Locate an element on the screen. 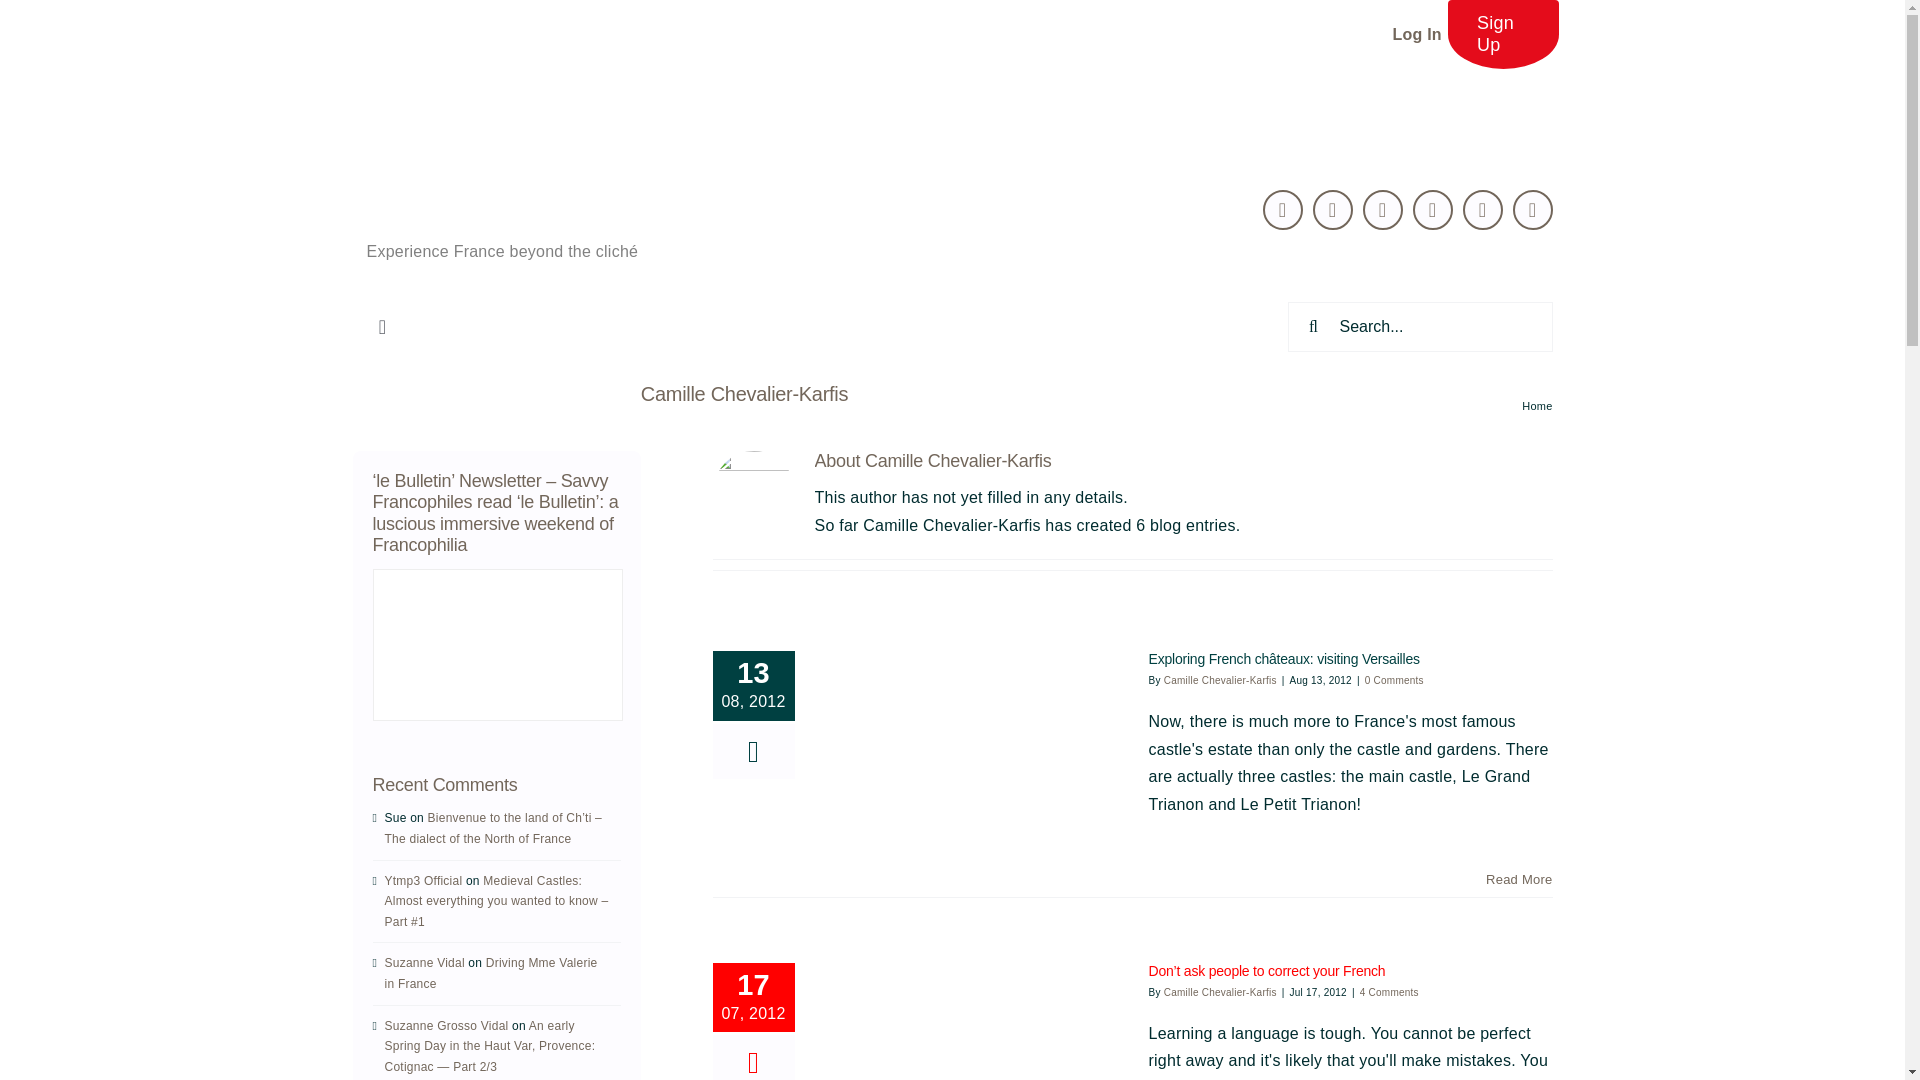 This screenshot has width=1920, height=1080. LinkedIn is located at coordinates (1383, 210).